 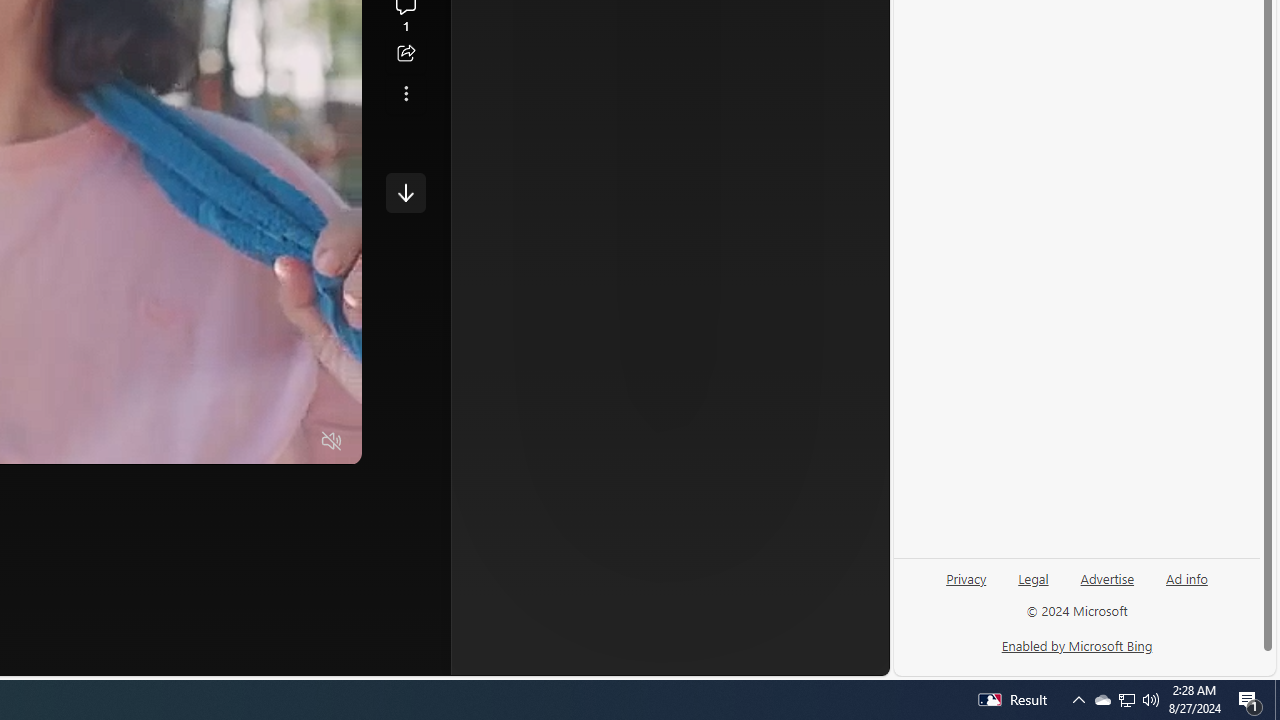 I want to click on Class: at-item detail-page, so click(x=406, y=94).